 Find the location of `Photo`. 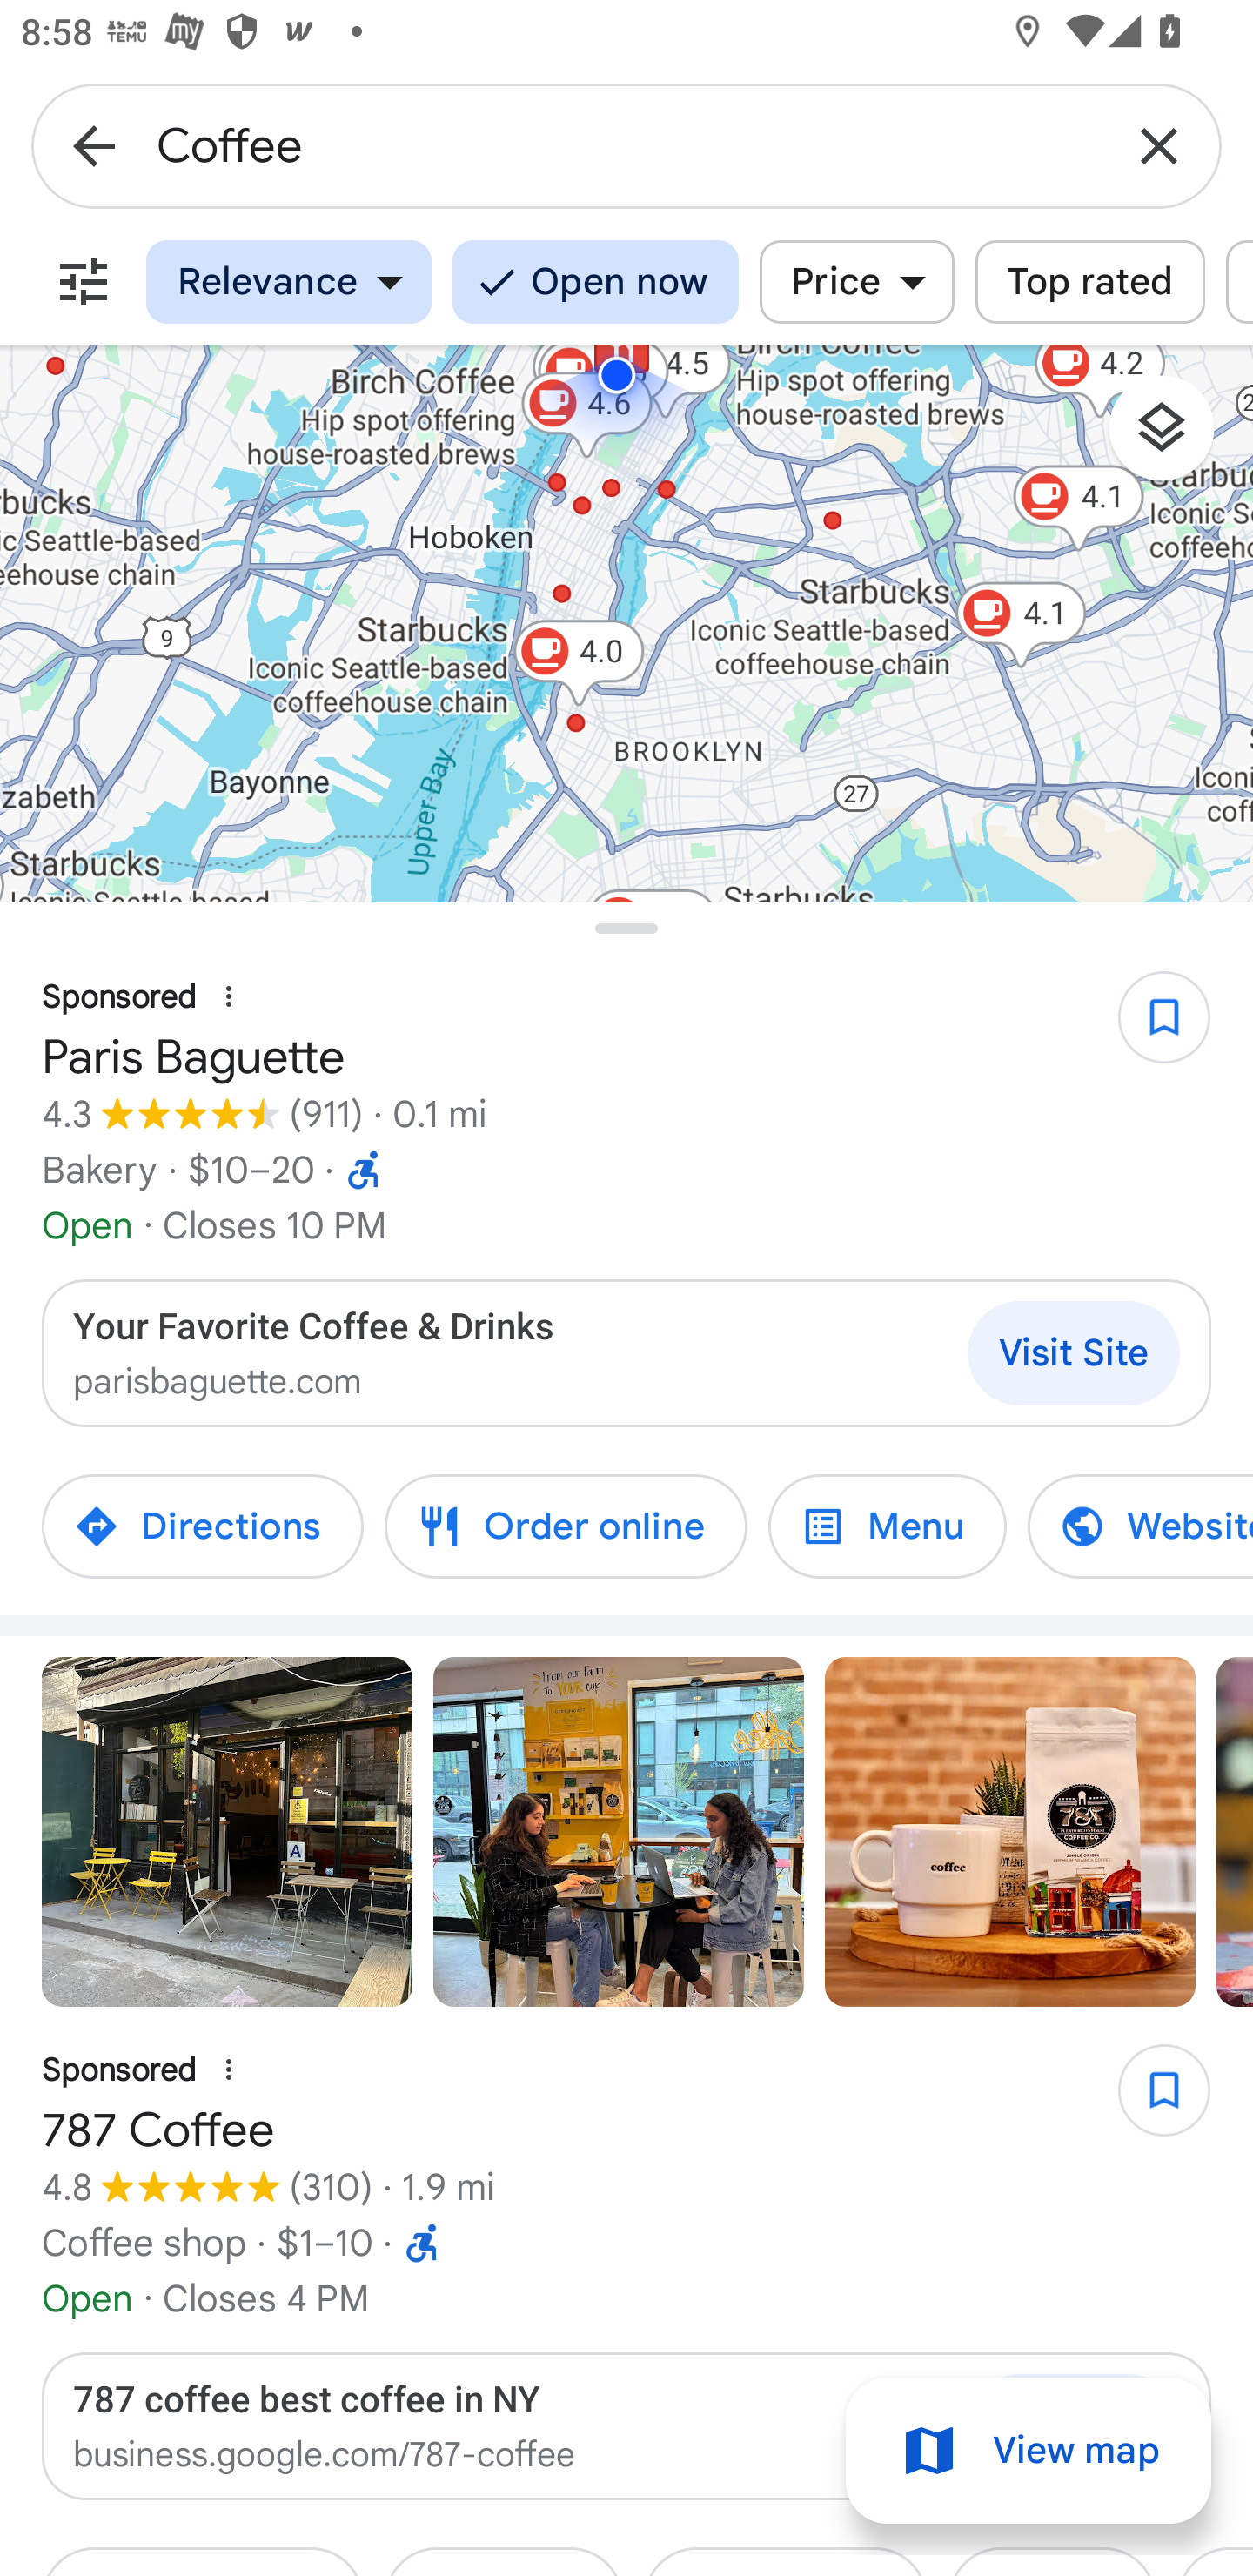

Photo is located at coordinates (226, 1831).